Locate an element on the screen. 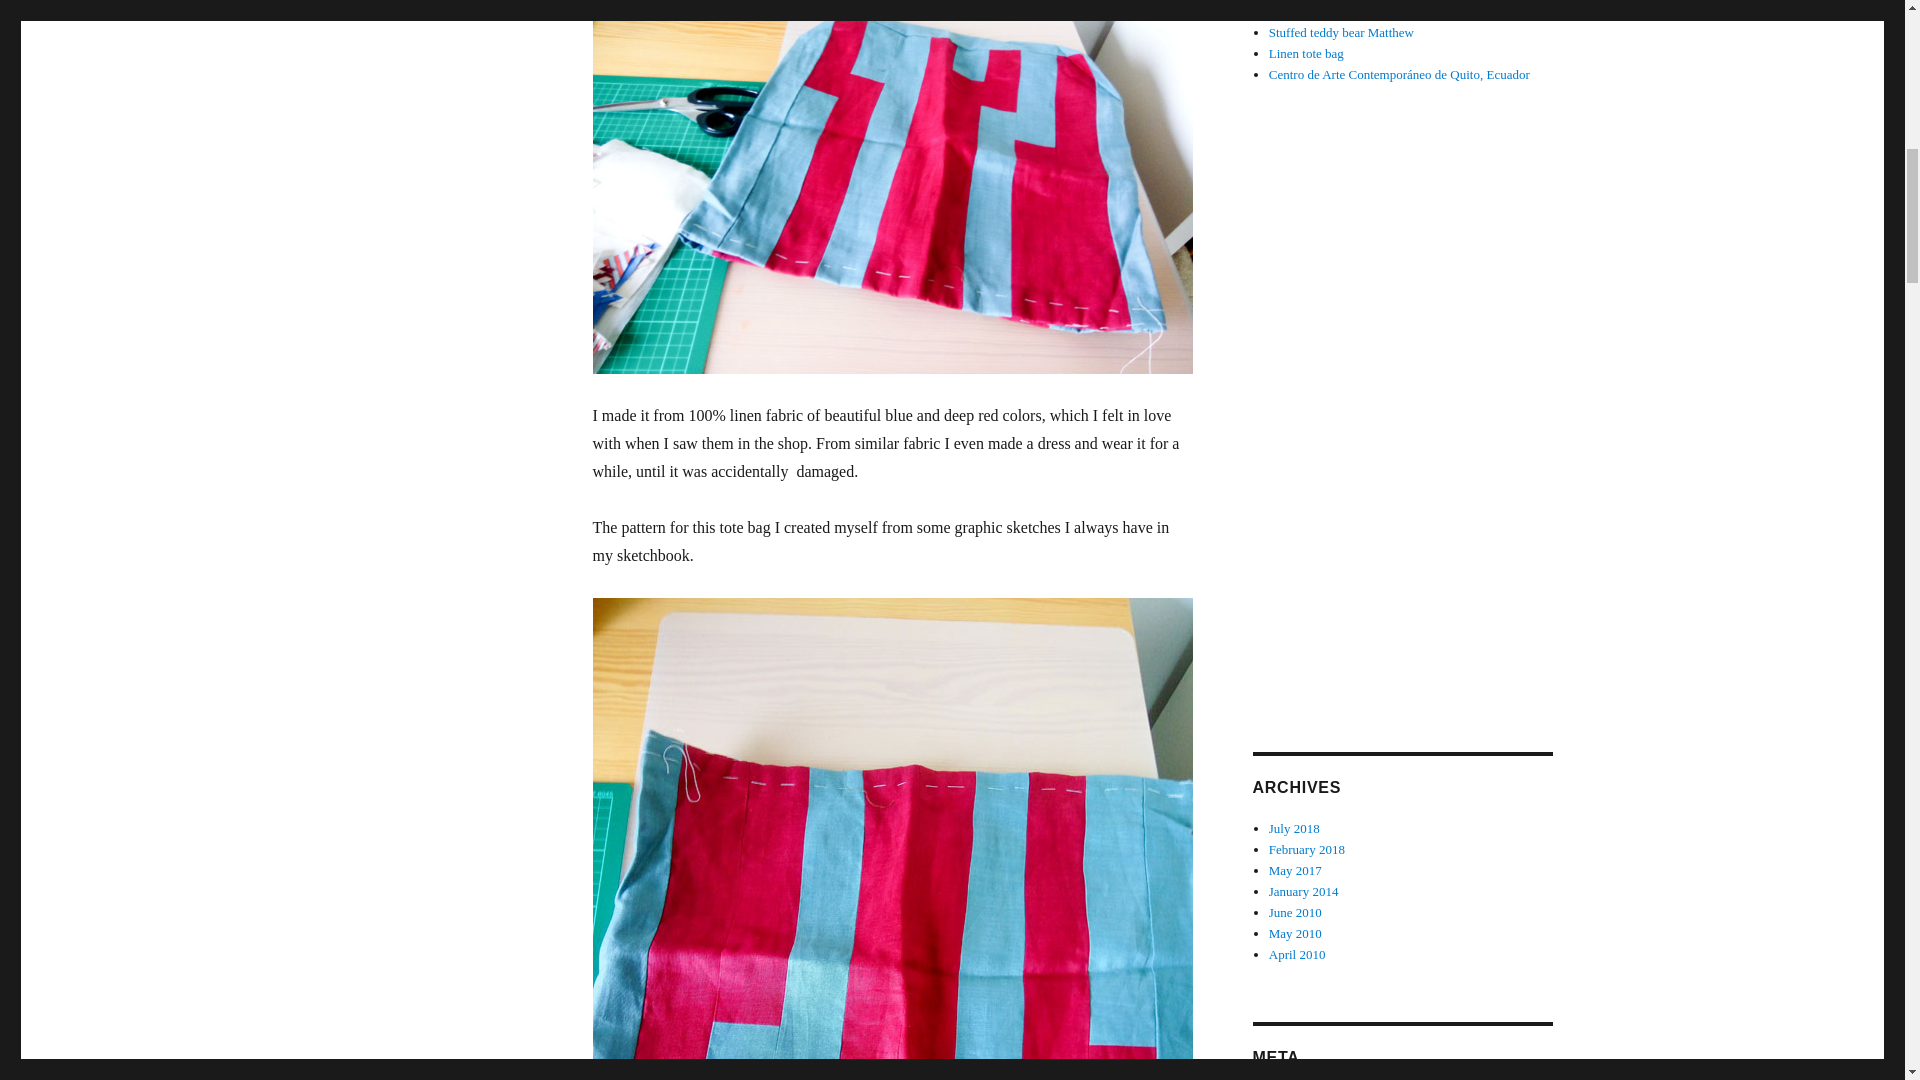 The image size is (1920, 1080). Advertisement is located at coordinates (1405, 396).